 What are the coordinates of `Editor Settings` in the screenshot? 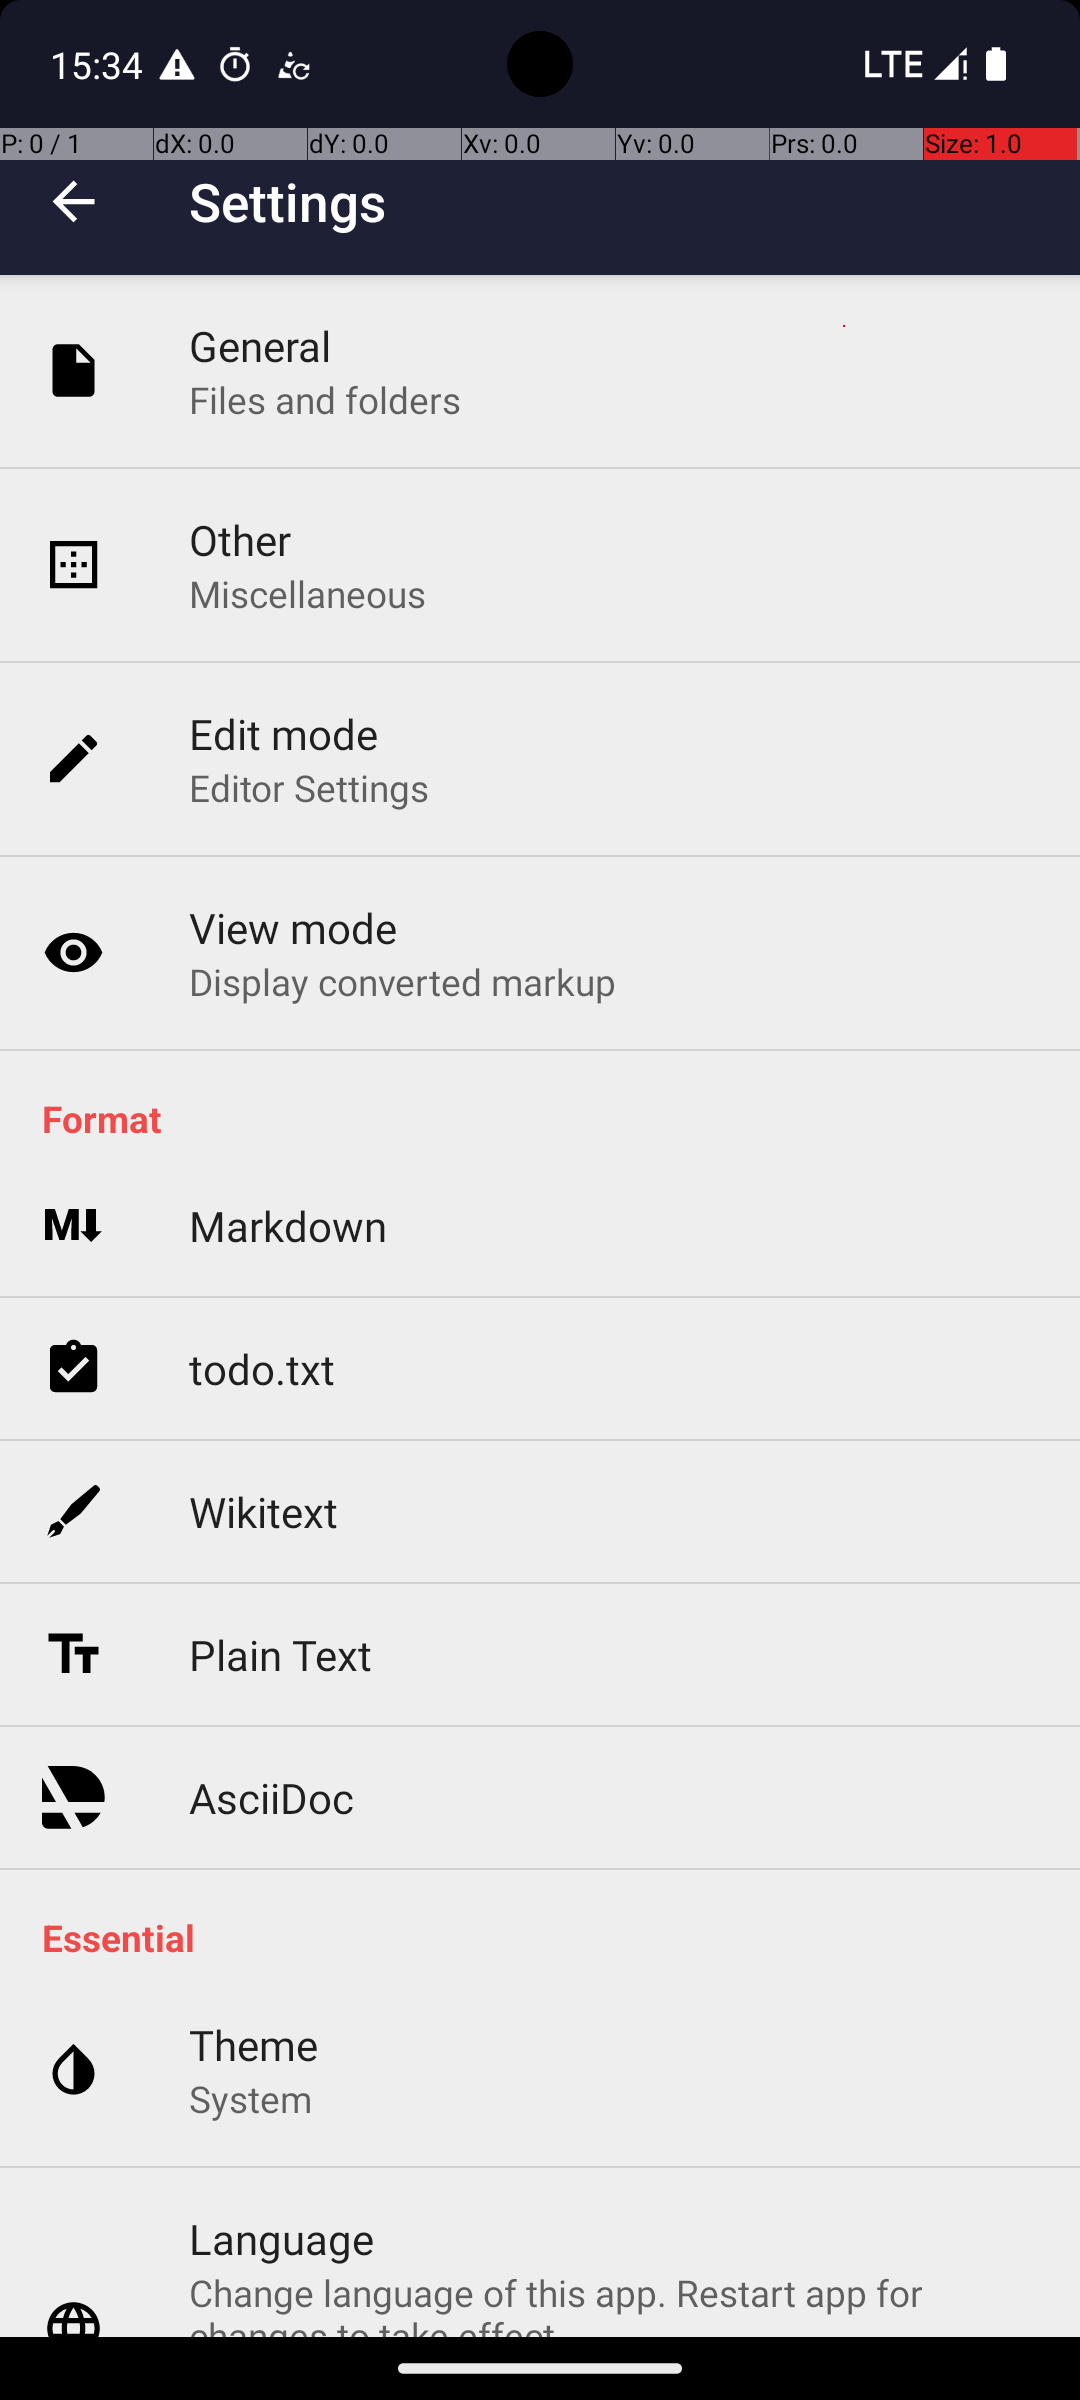 It's located at (310, 788).